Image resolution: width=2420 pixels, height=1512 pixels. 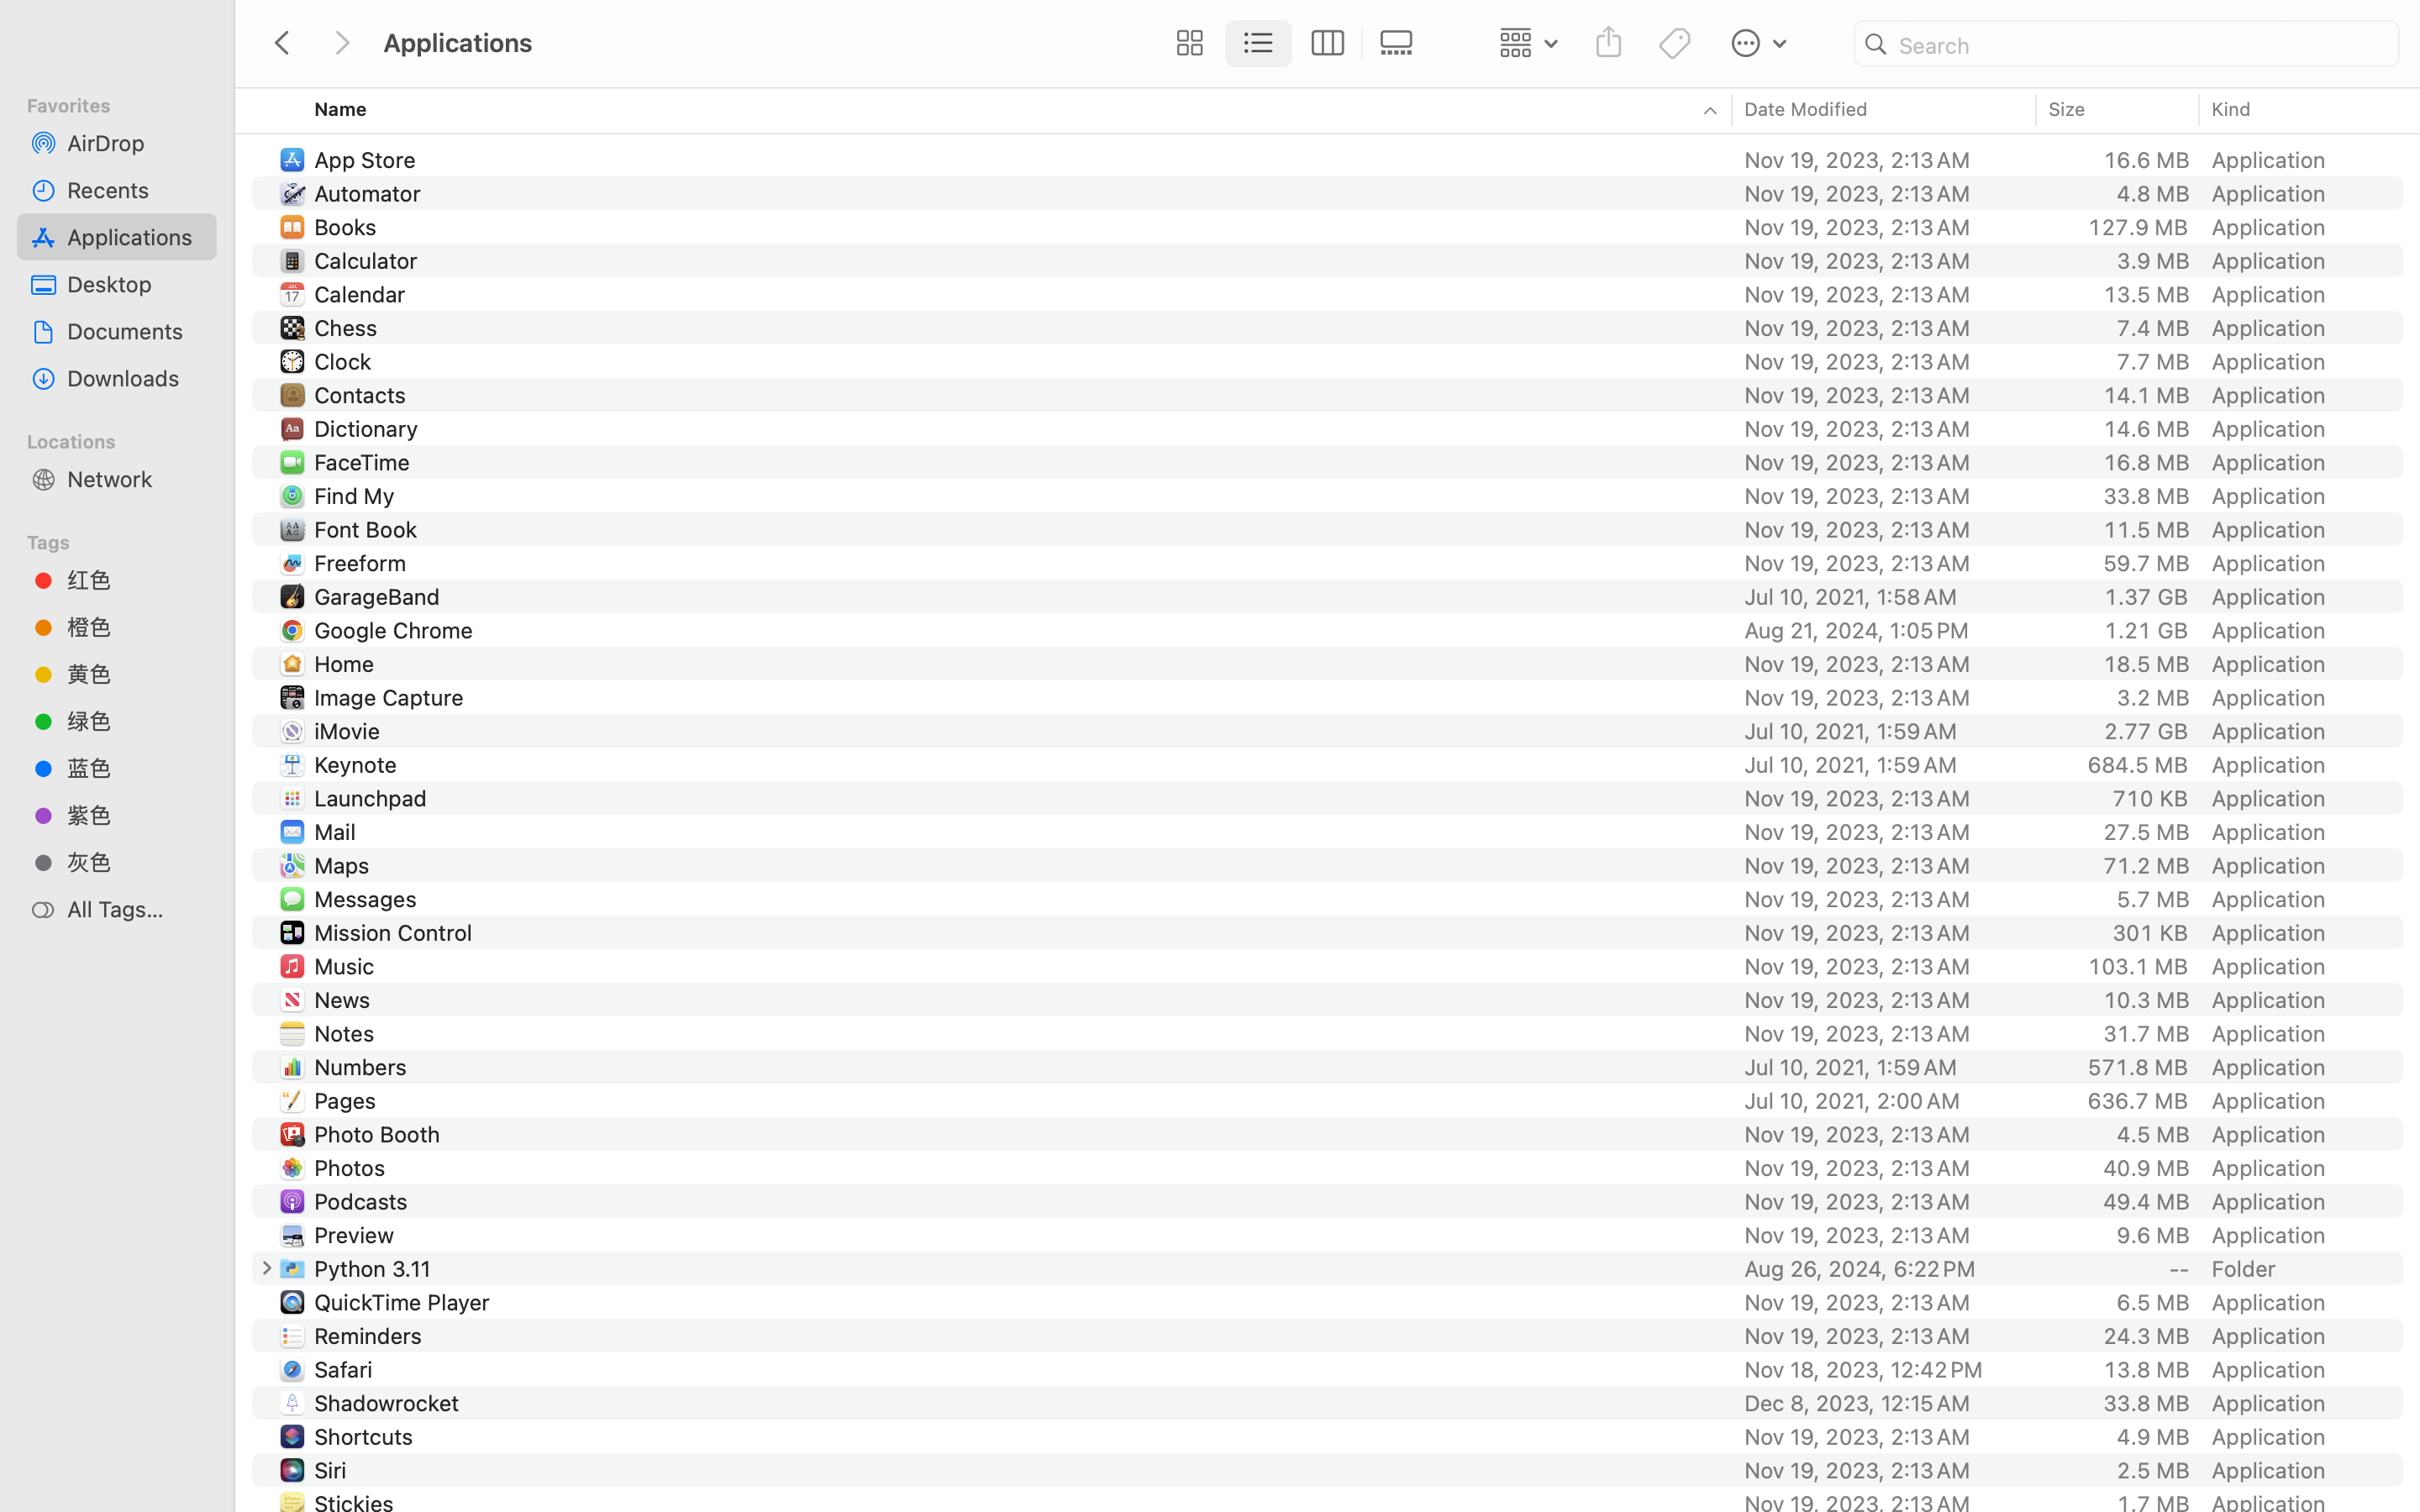 What do you see at coordinates (1293, 44) in the screenshot?
I see `<AXUIElement 0x126c26770> {pid=510}` at bounding box center [1293, 44].